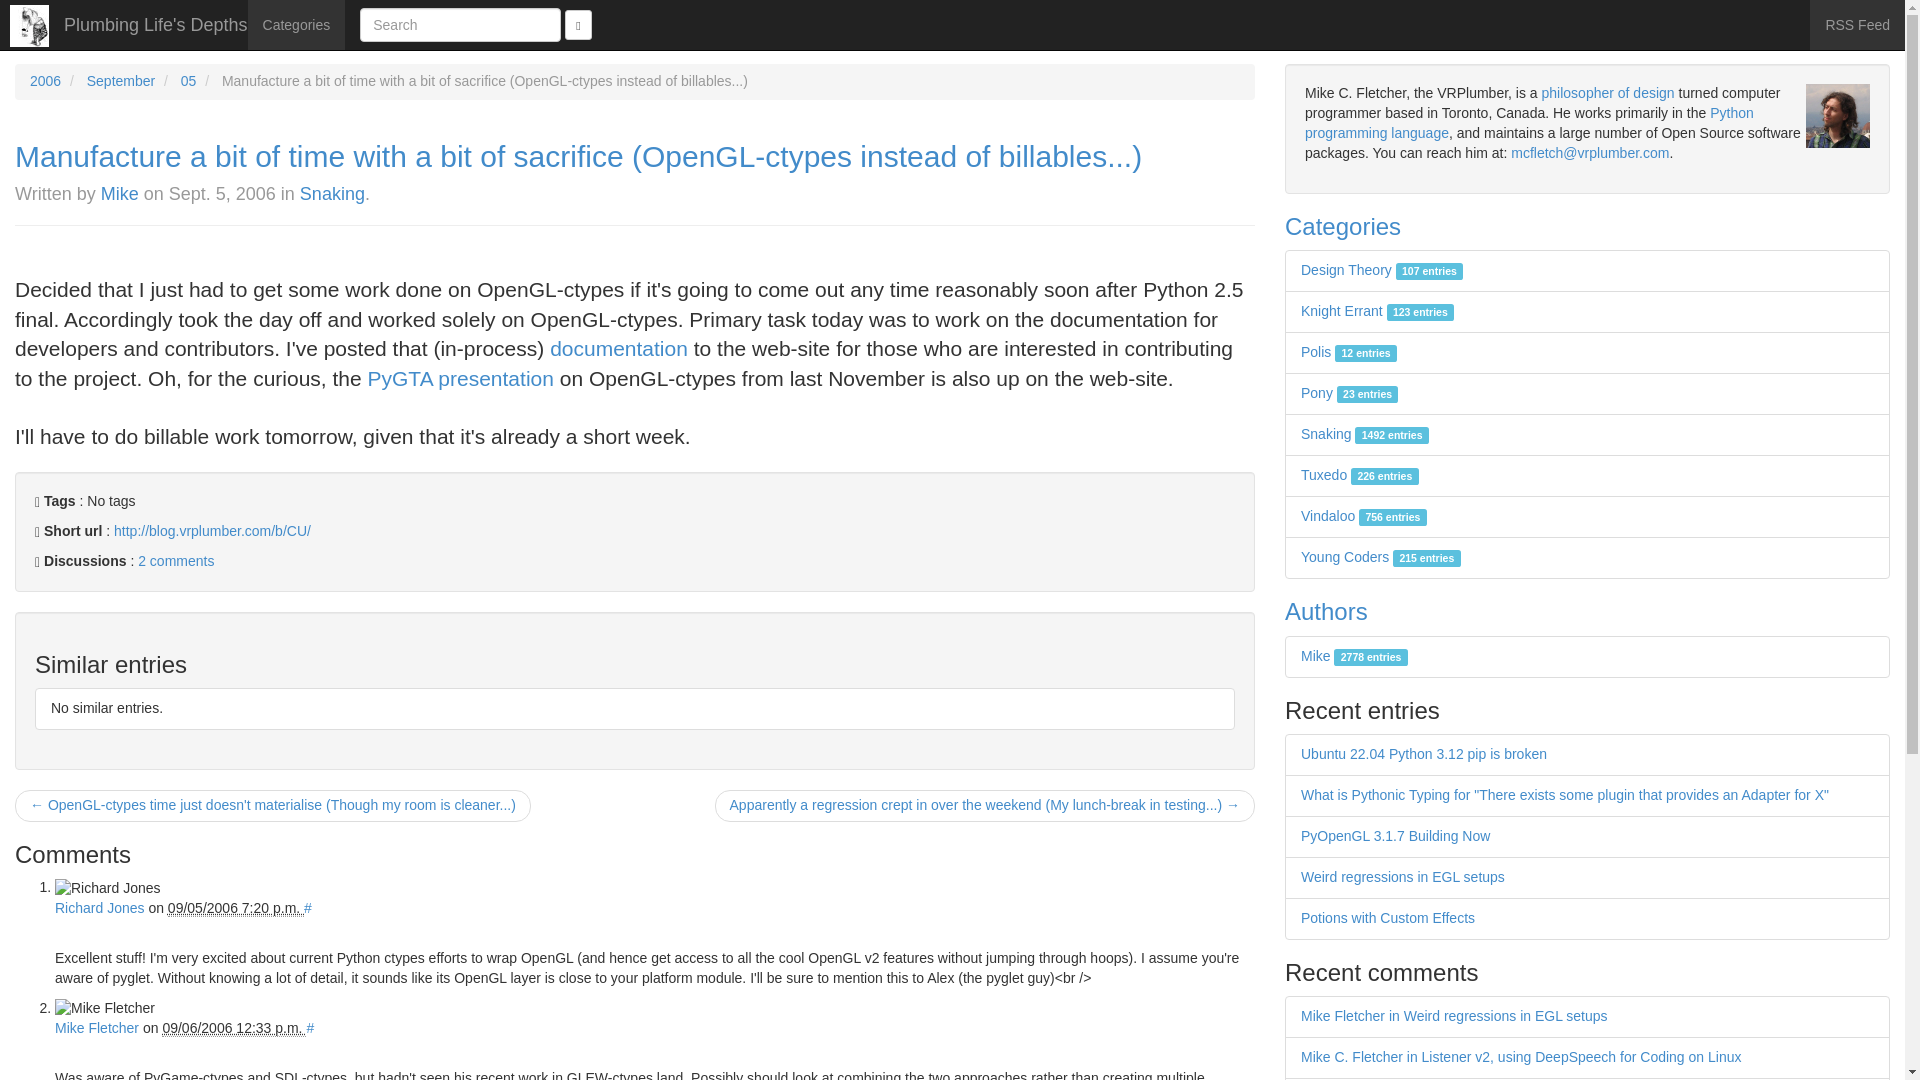 The width and height of the screenshot is (1920, 1080). Describe the element at coordinates (1424, 754) in the screenshot. I see `Ubuntu 22.04 Python 3.12 pip is broken` at that location.